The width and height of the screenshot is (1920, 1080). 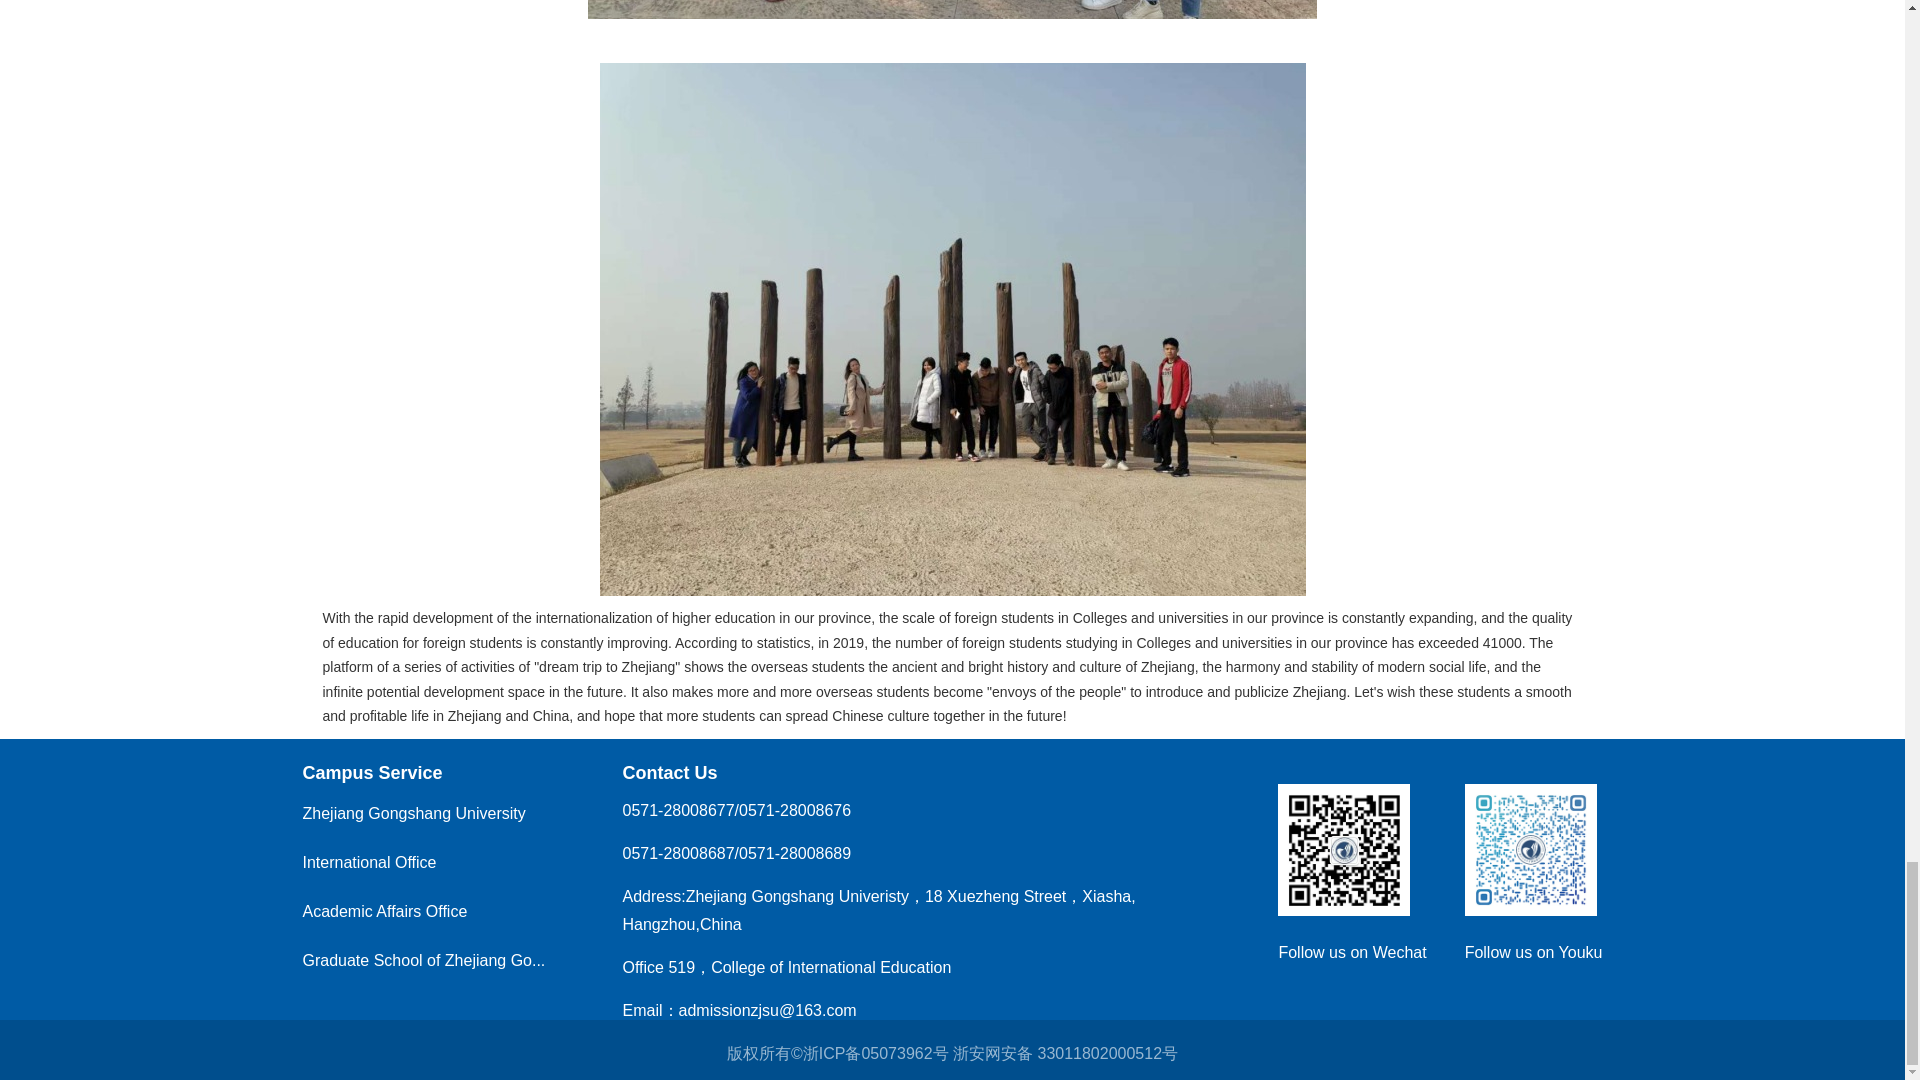 I want to click on Follow us on Youku, so click(x=1534, y=951).